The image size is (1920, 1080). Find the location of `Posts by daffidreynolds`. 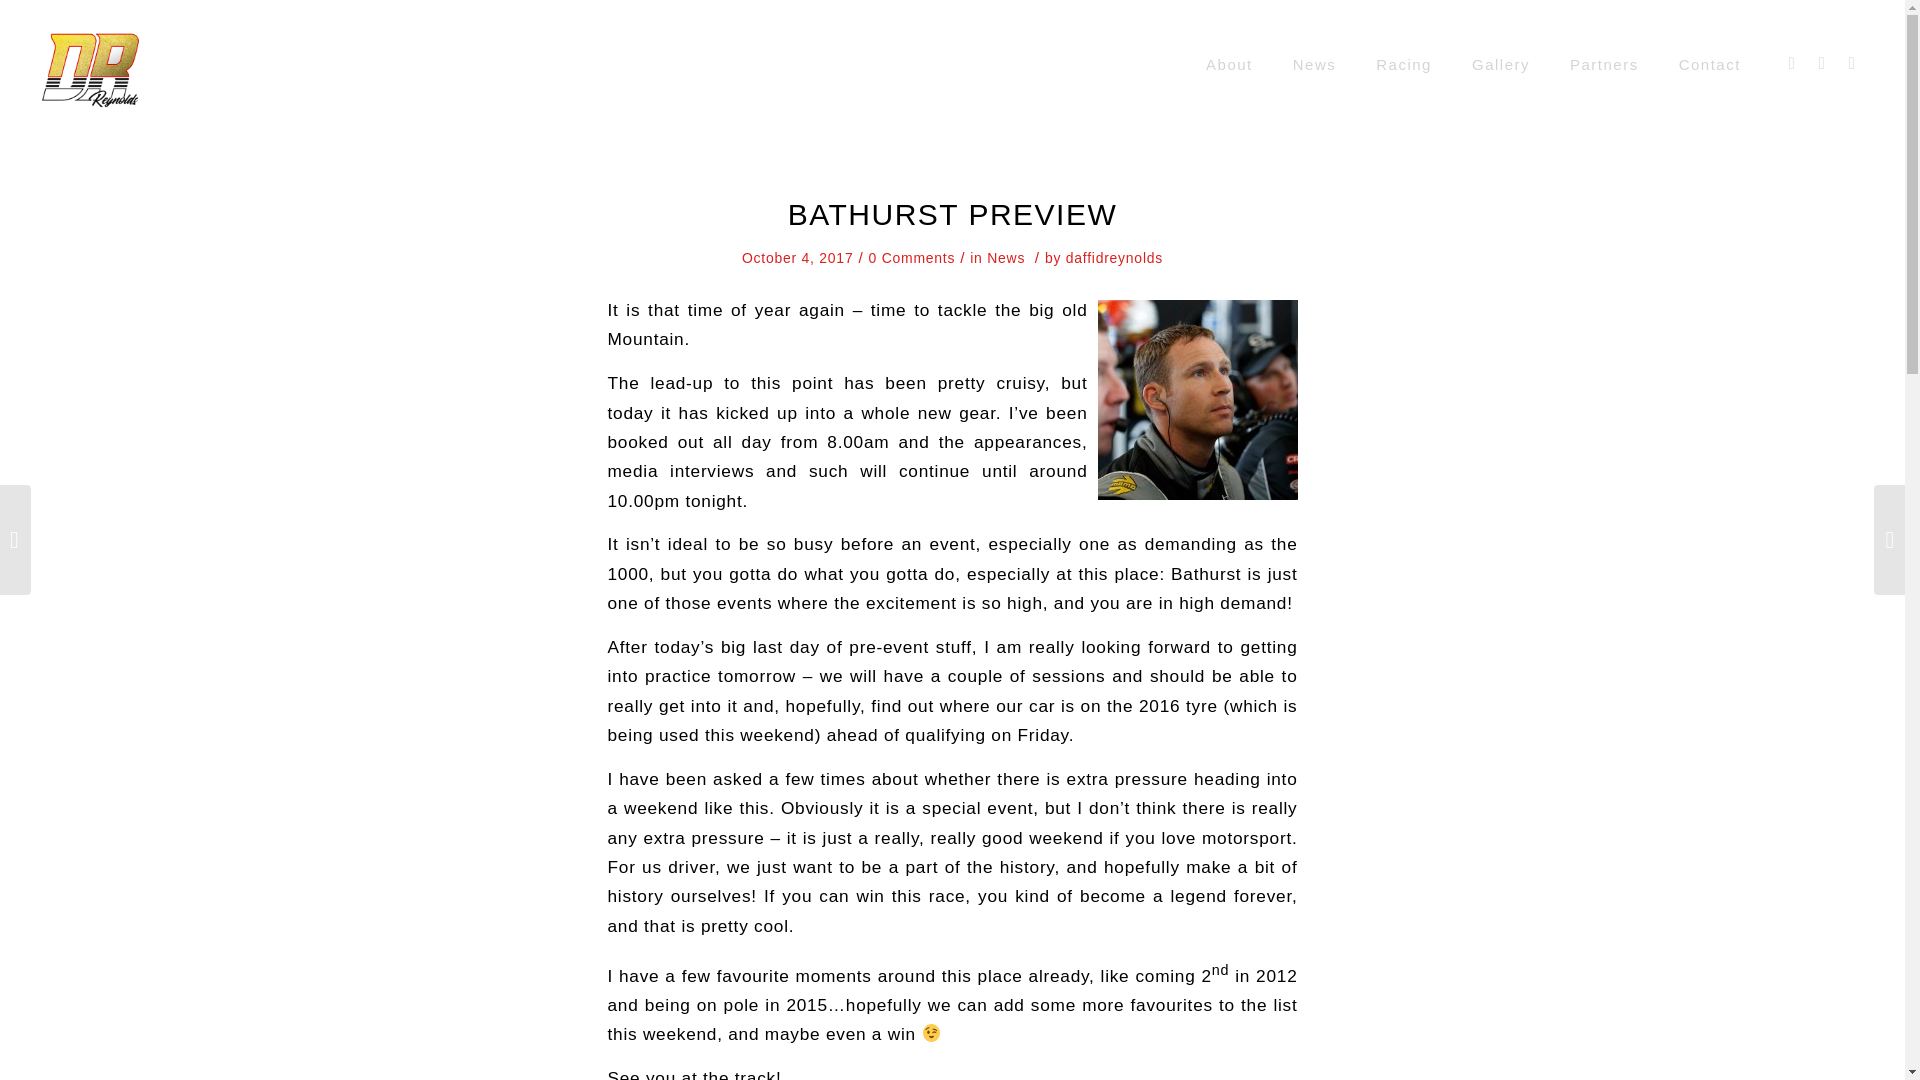

Posts by daffidreynolds is located at coordinates (1114, 257).